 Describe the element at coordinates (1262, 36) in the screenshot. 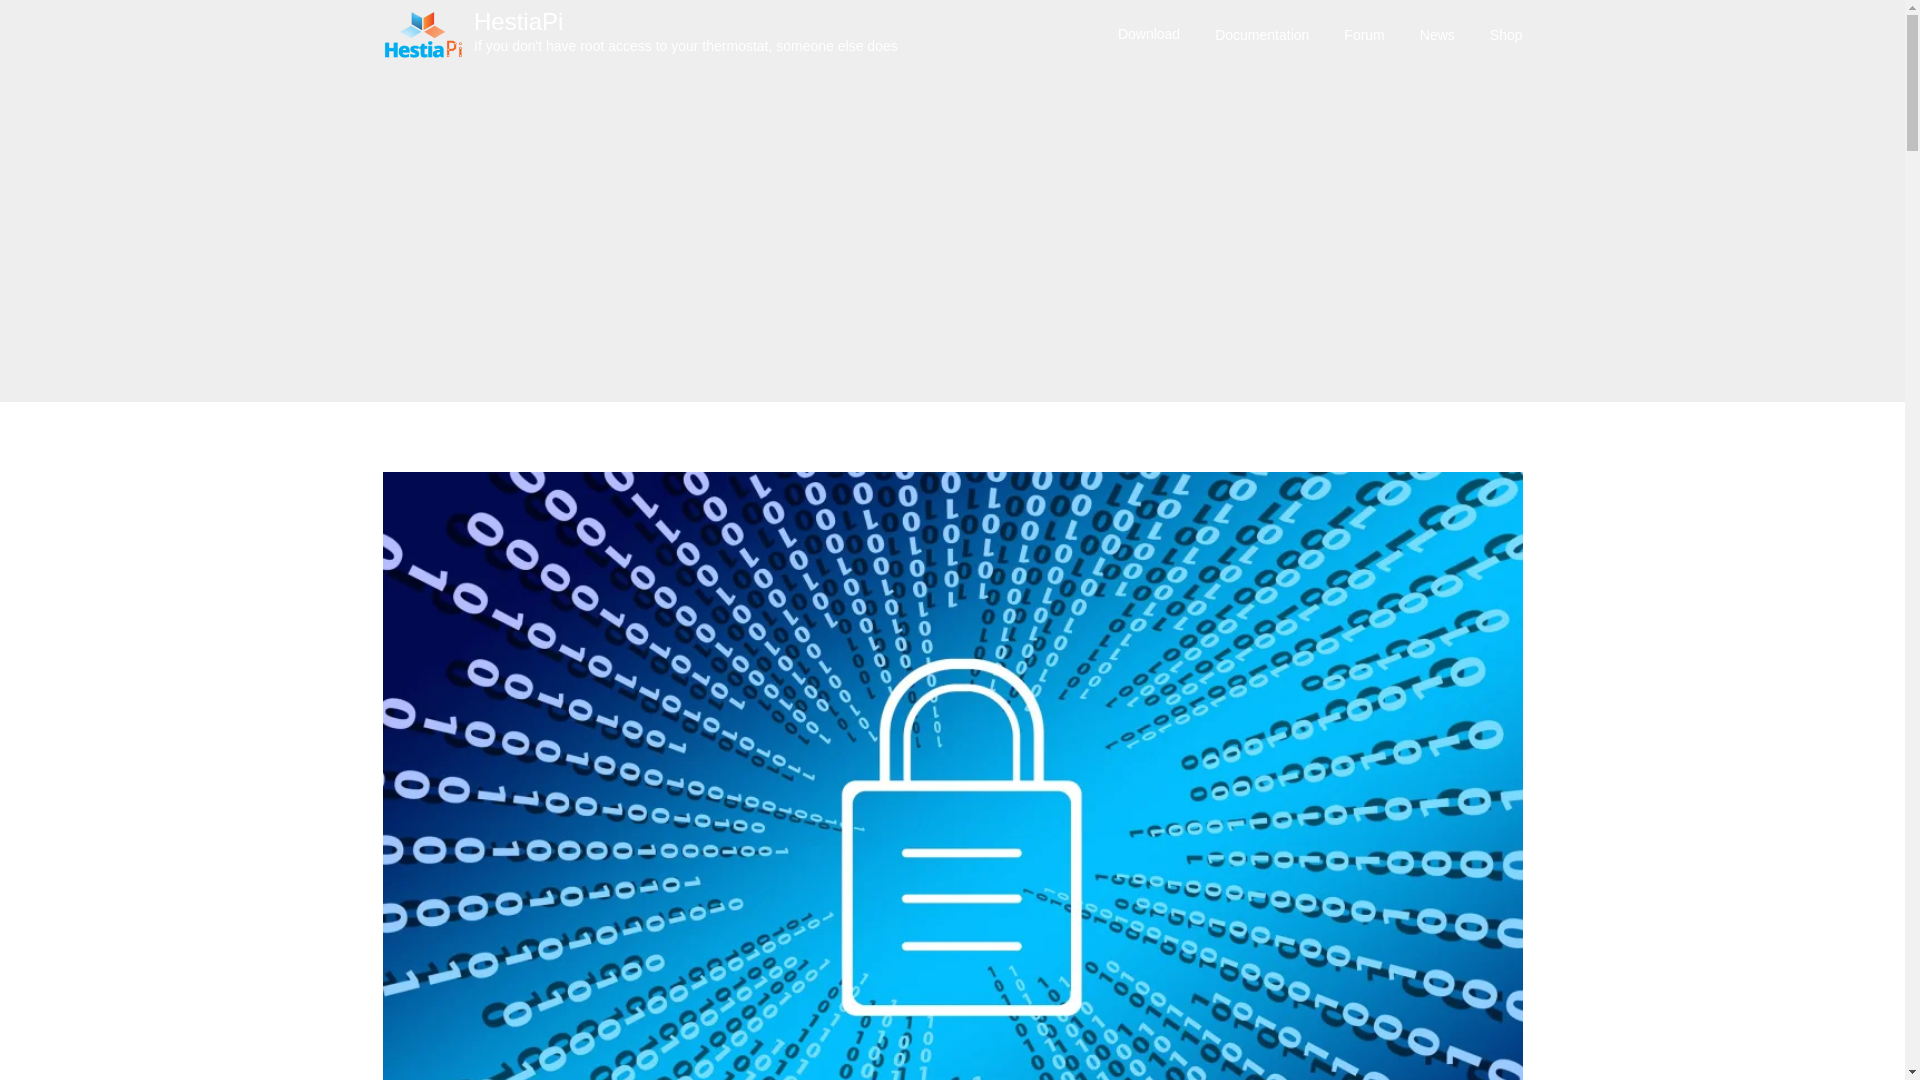

I see `Documentation` at that location.